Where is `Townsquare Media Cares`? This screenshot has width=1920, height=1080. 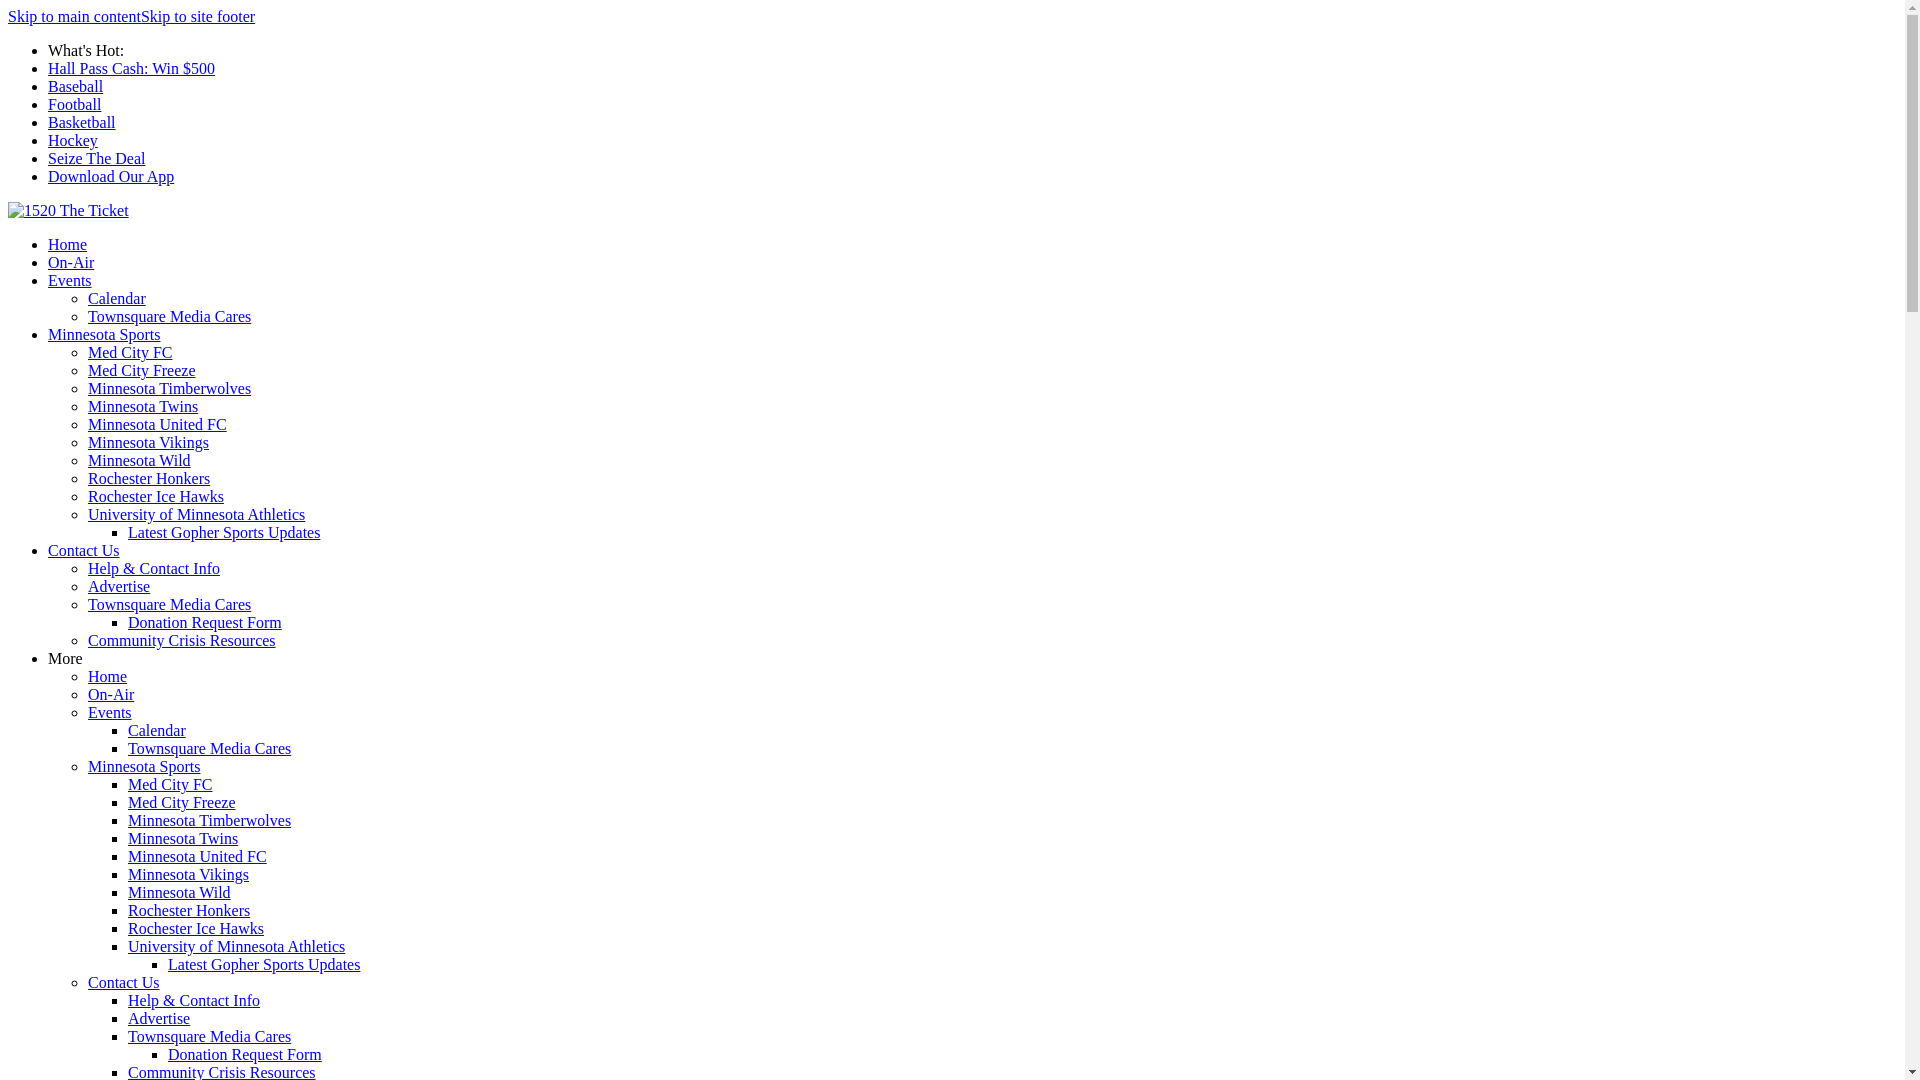
Townsquare Media Cares is located at coordinates (170, 316).